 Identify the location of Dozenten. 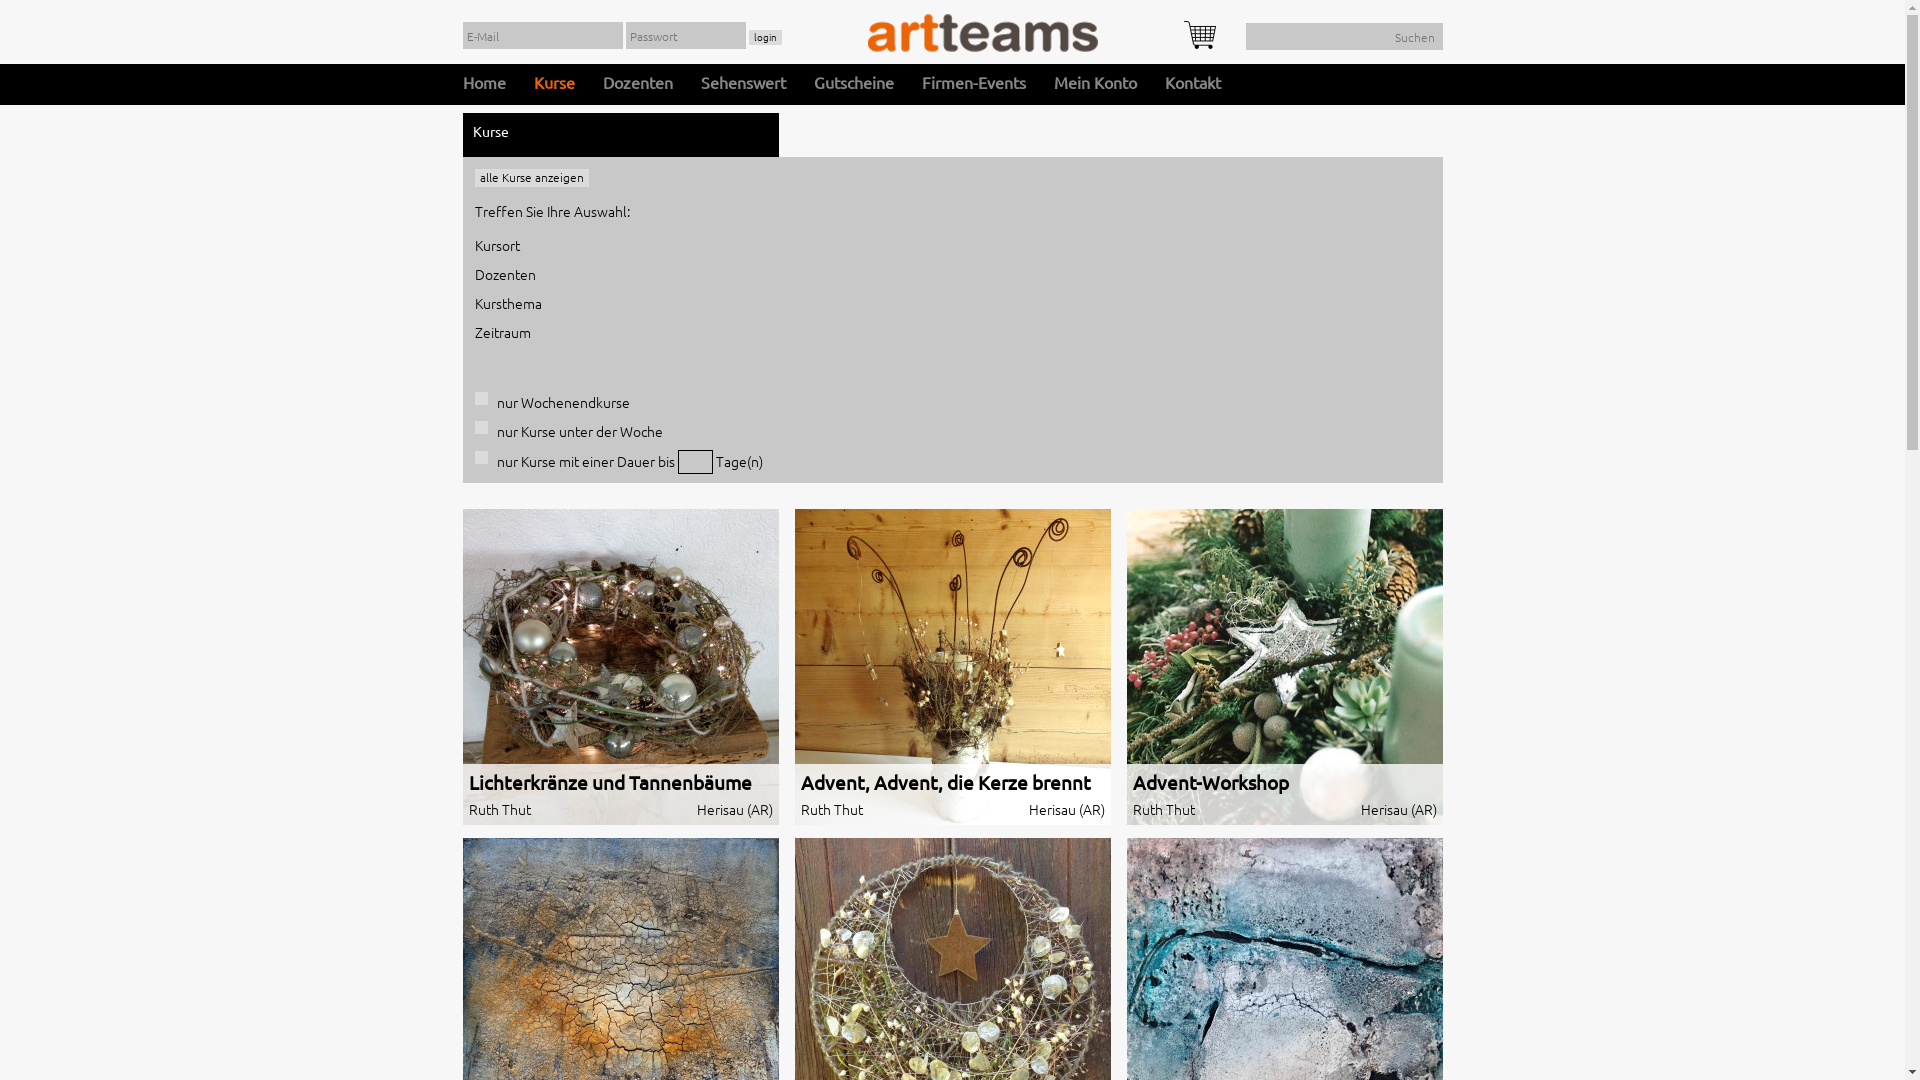
(637, 84).